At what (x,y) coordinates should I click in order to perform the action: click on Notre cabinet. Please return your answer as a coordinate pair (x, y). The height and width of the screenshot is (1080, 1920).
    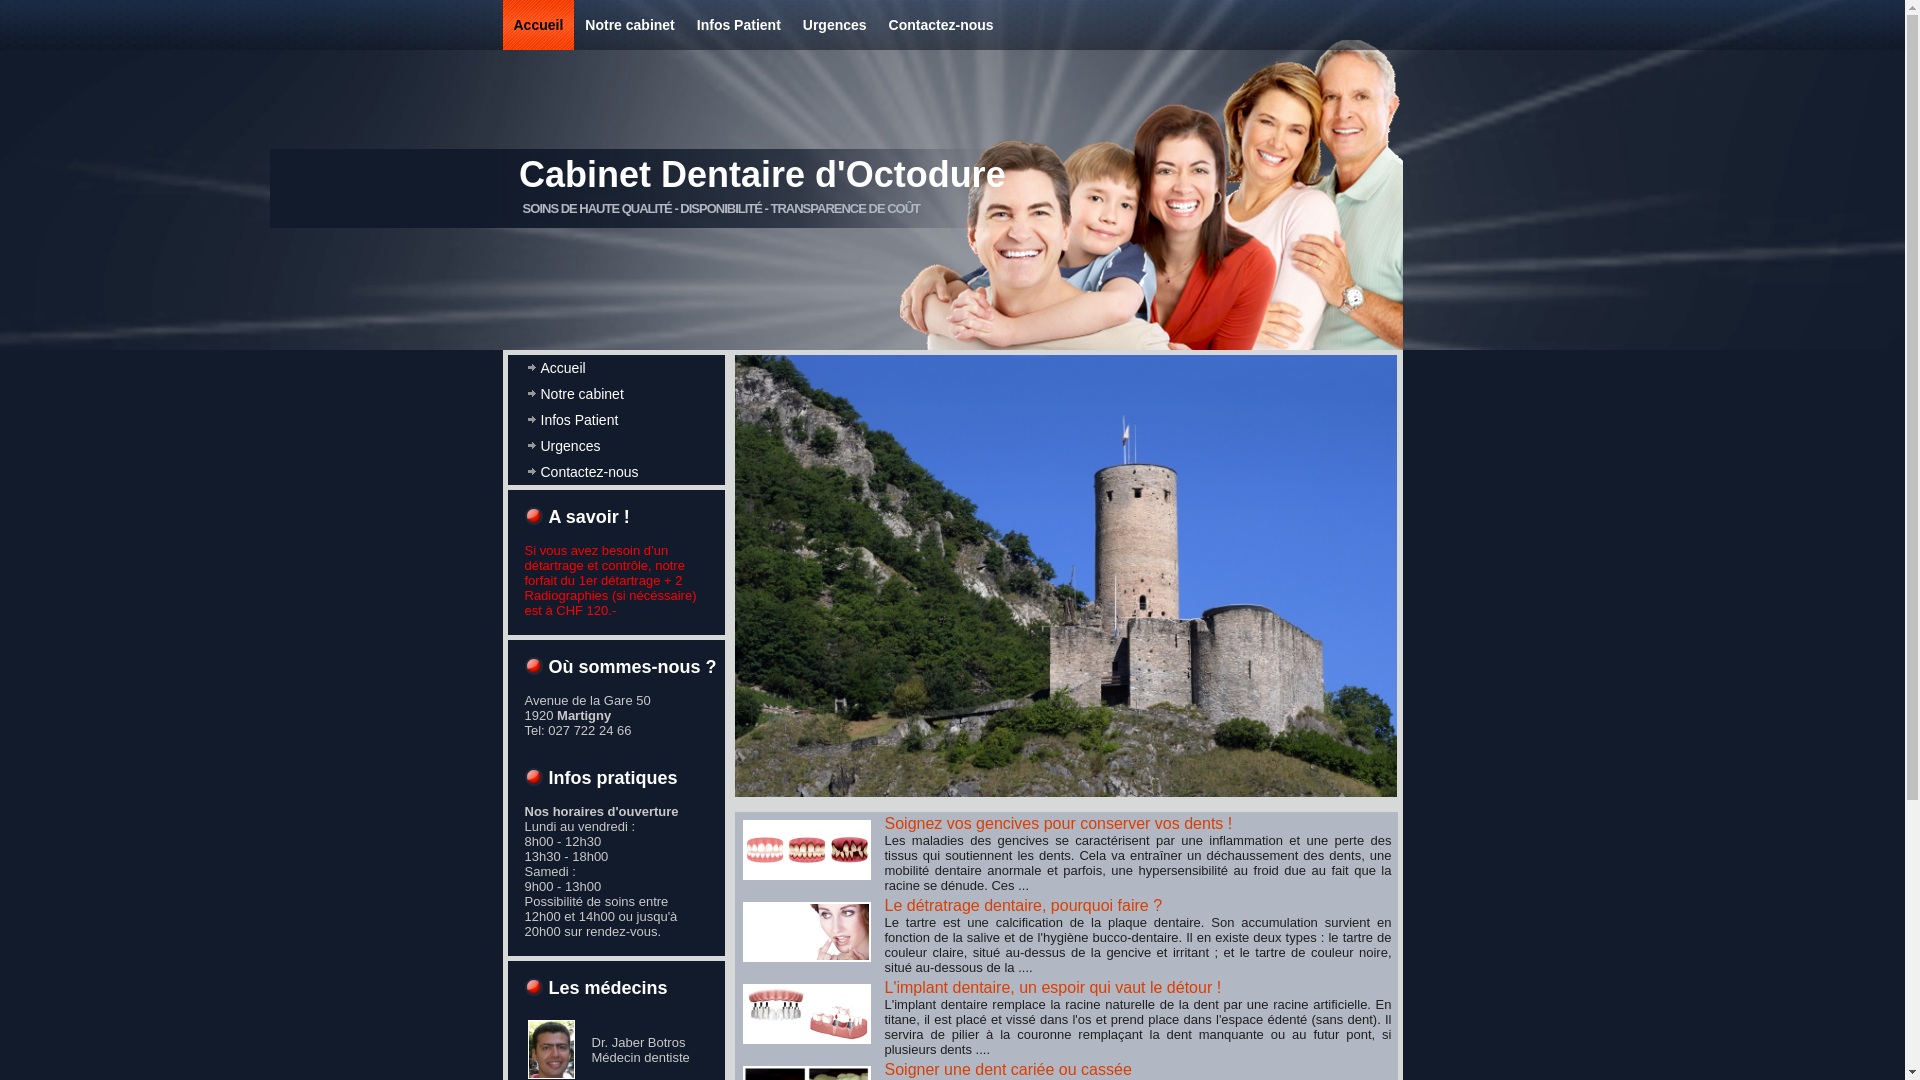
    Looking at the image, I should click on (616, 394).